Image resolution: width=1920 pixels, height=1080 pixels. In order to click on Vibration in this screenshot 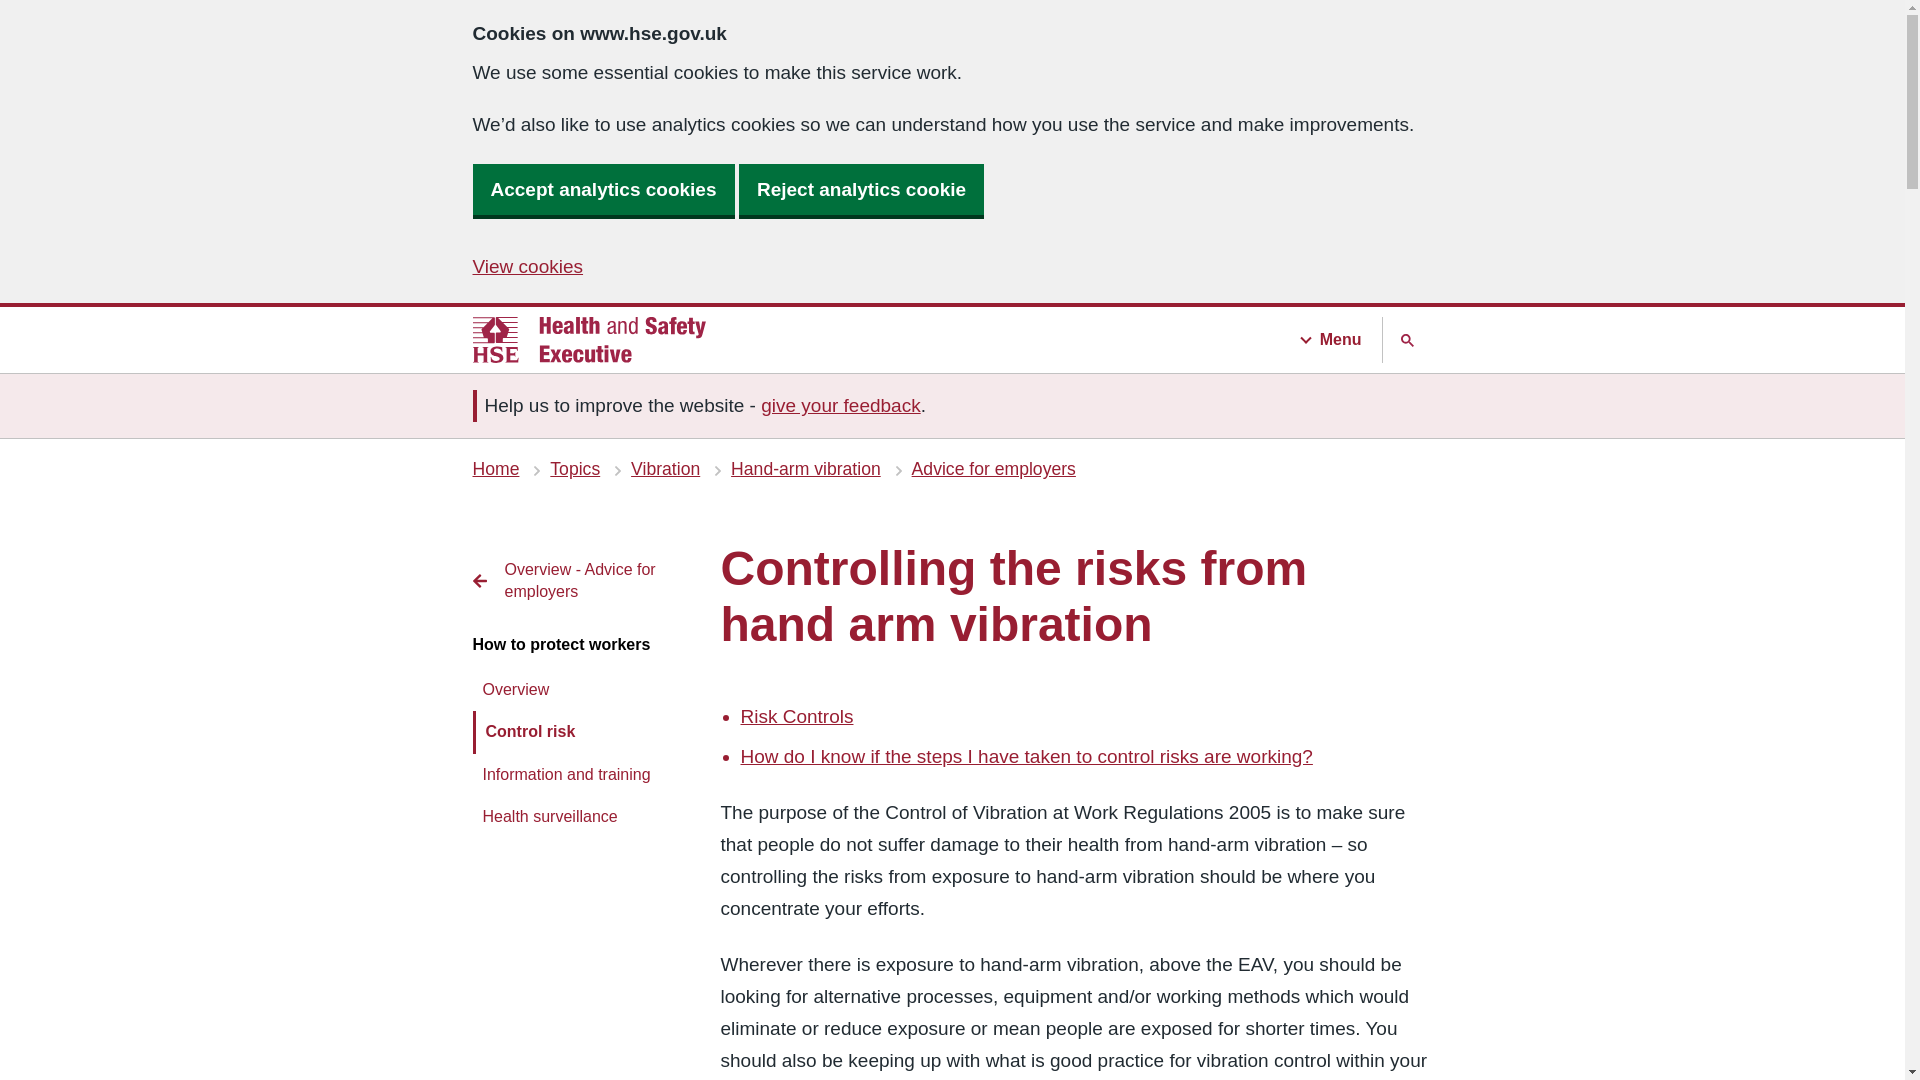, I will do `click(666, 469)`.